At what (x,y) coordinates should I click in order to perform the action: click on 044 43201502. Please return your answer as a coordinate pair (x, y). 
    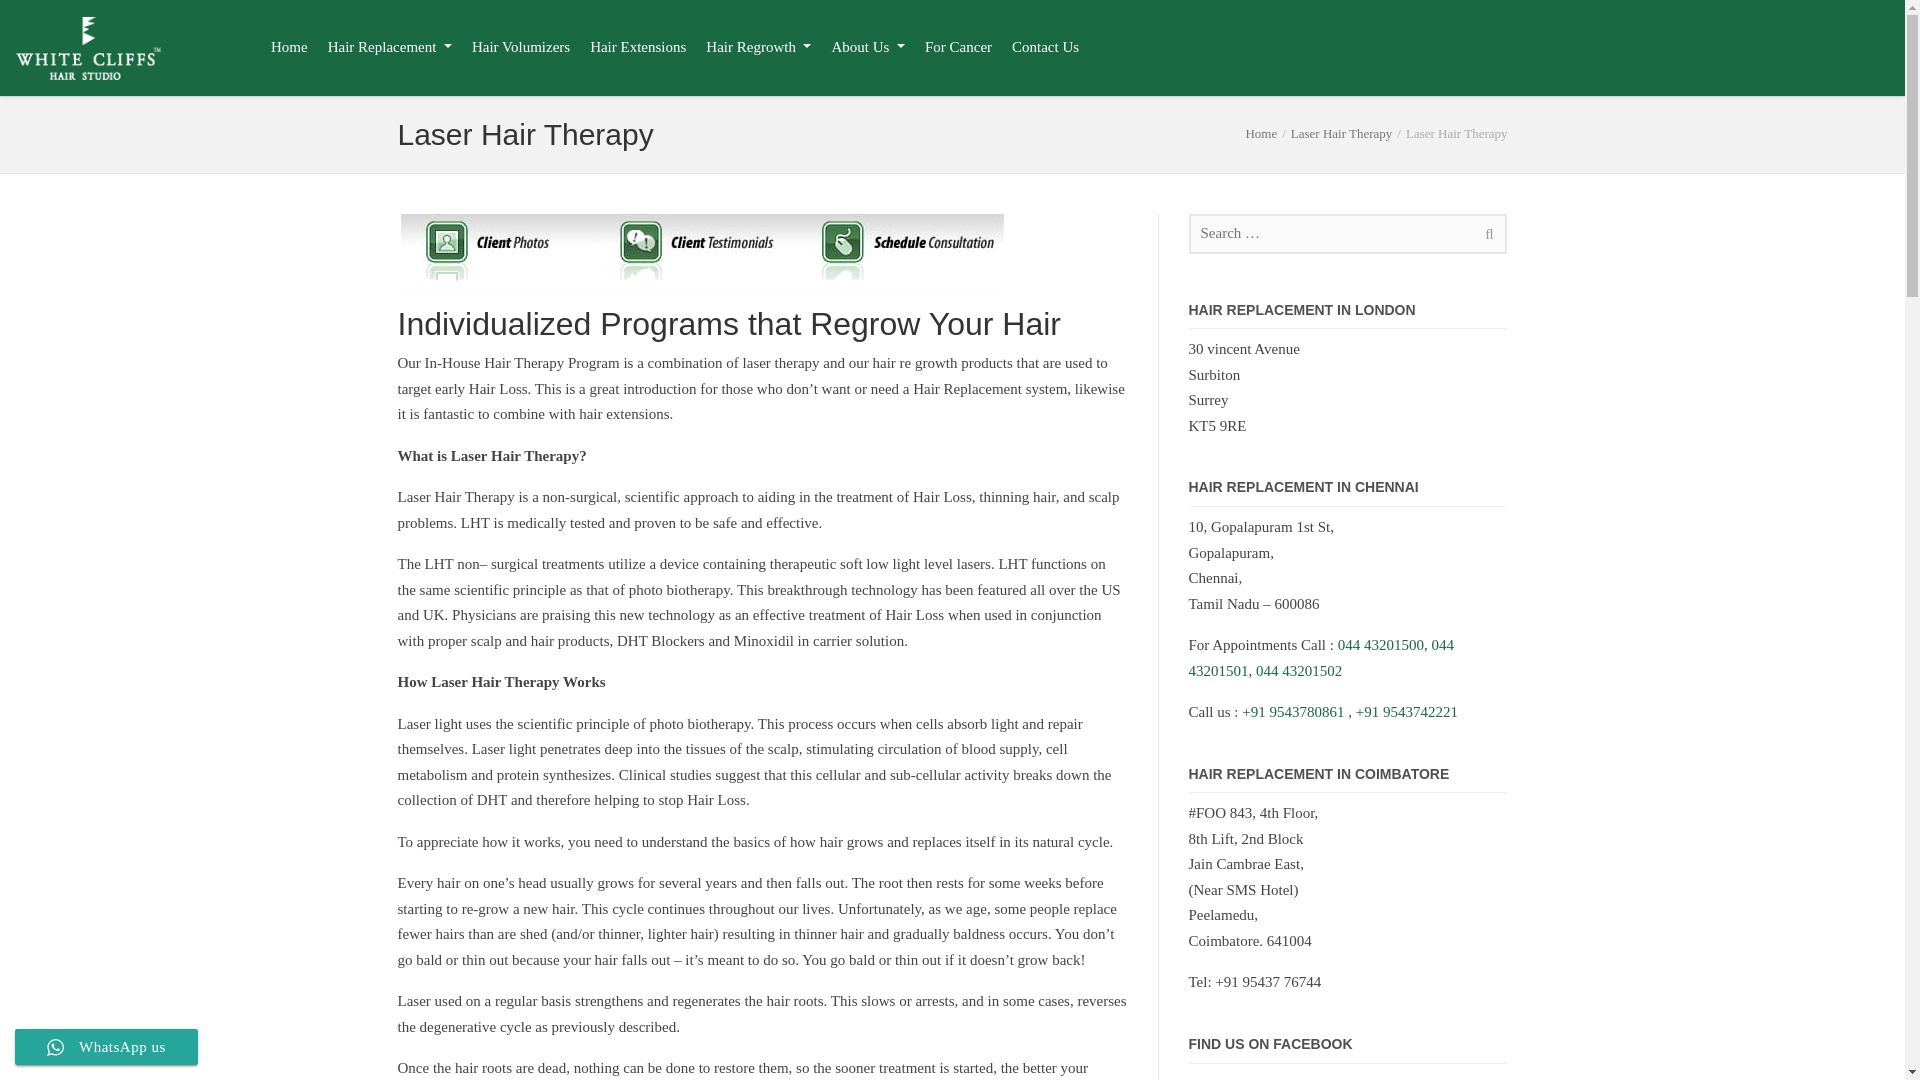
    Looking at the image, I should click on (1298, 671).